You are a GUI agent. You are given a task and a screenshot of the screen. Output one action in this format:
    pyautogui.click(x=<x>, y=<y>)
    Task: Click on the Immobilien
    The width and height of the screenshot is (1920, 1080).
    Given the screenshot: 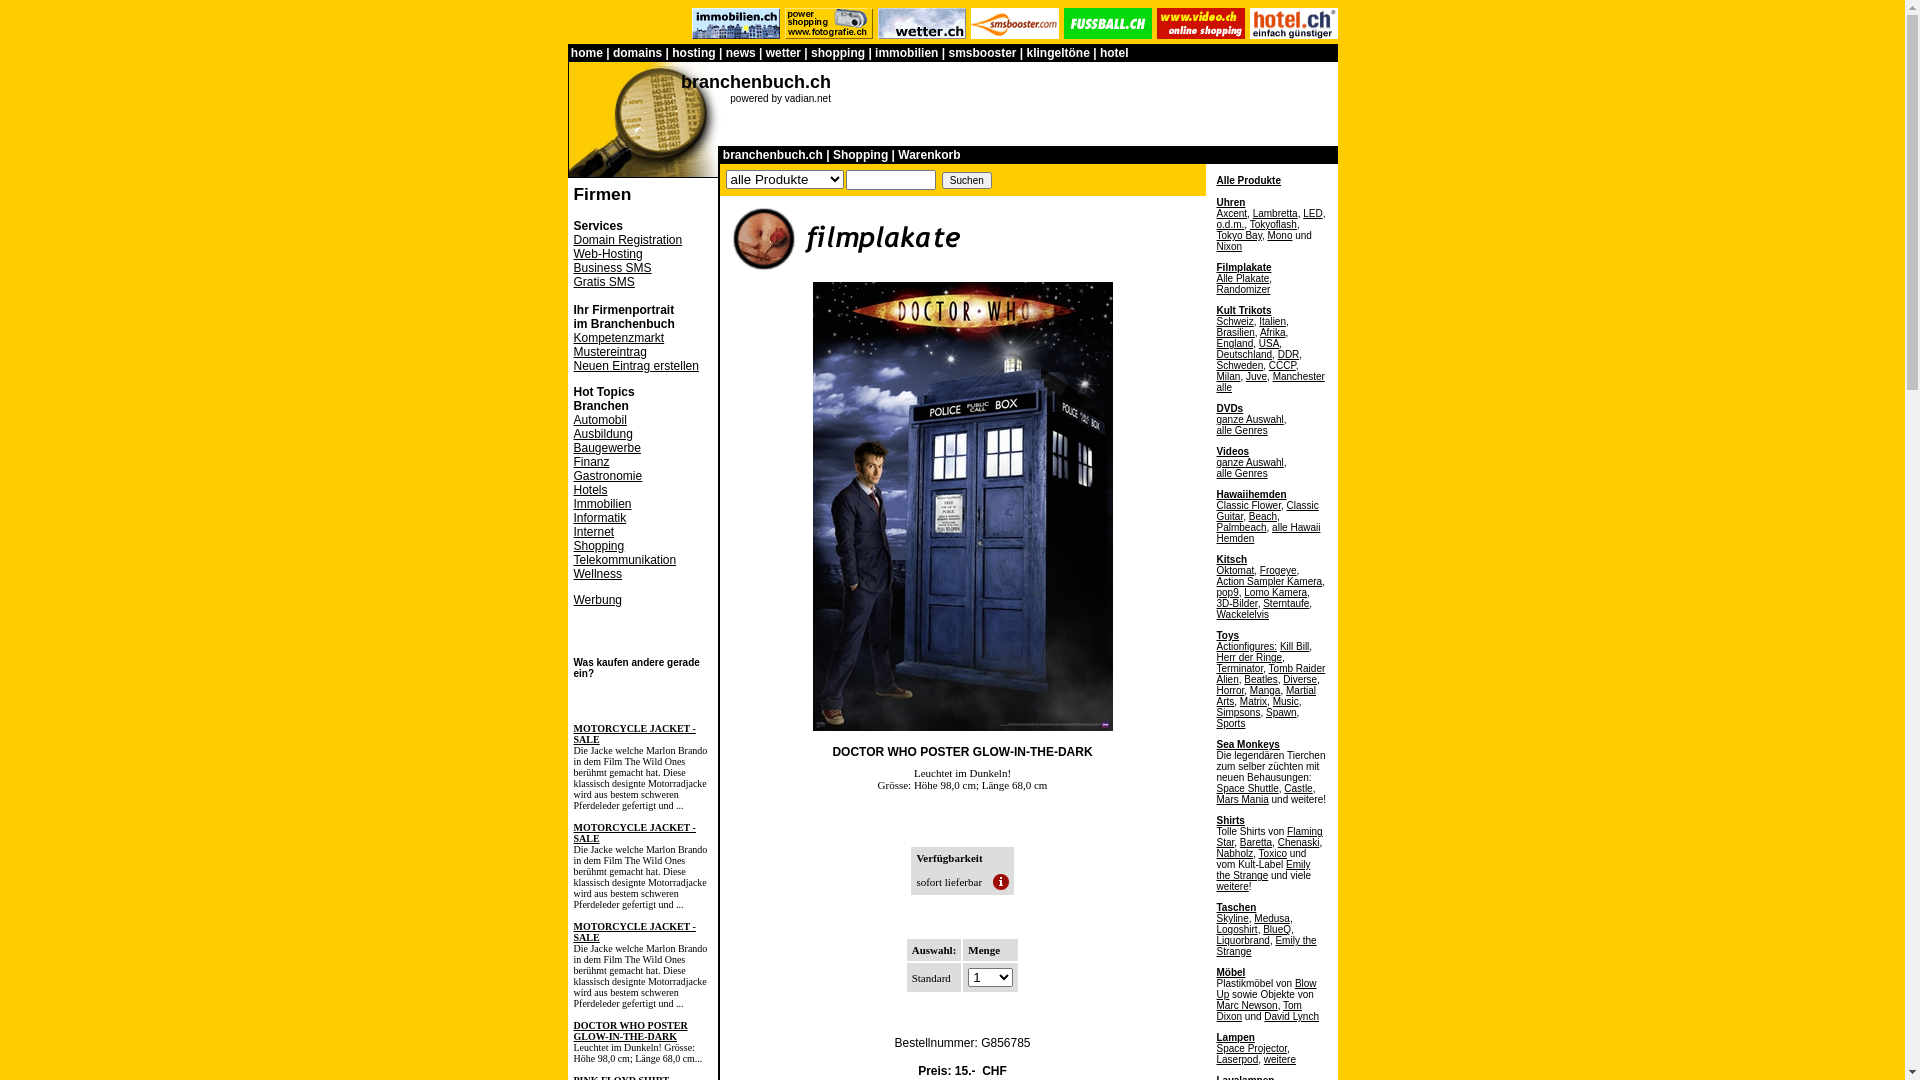 What is the action you would take?
    pyautogui.click(x=603, y=504)
    